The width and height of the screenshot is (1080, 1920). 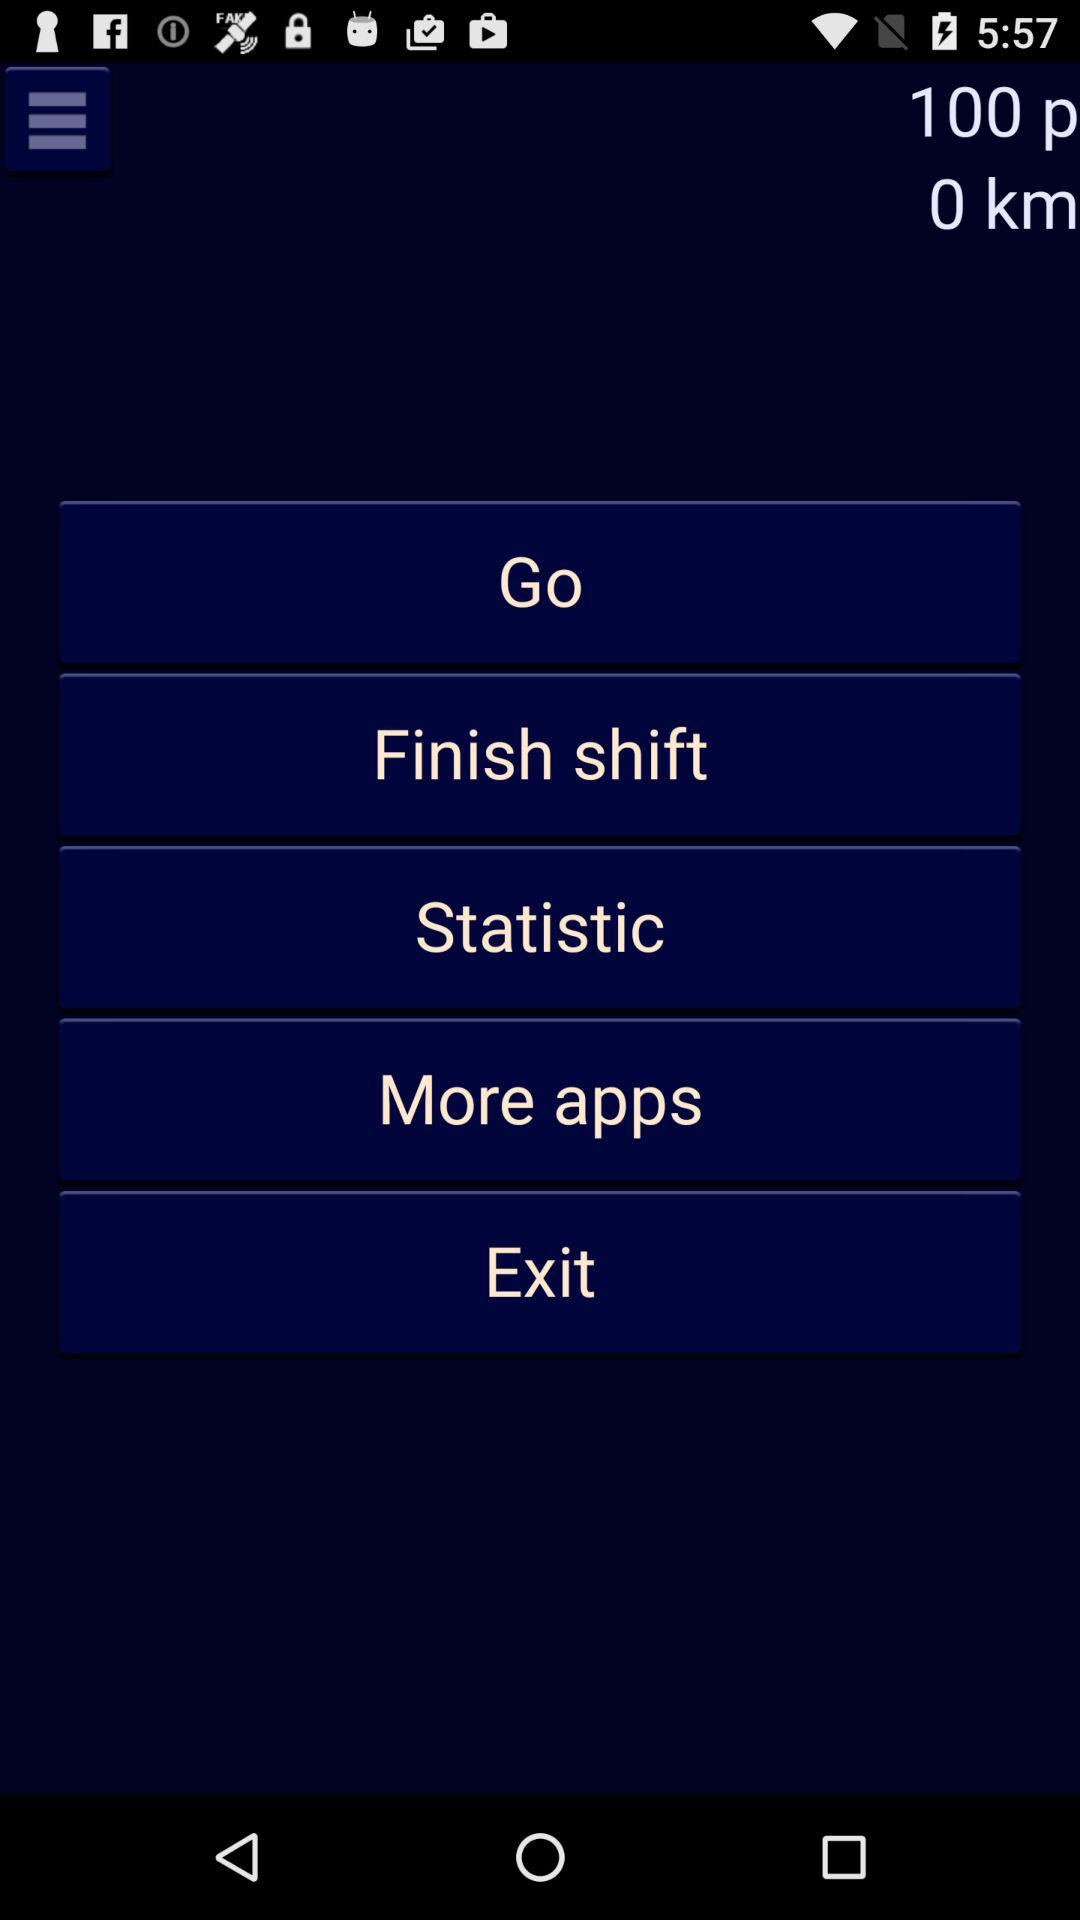 What do you see at coordinates (540, 1100) in the screenshot?
I see `turn off item above exit` at bounding box center [540, 1100].